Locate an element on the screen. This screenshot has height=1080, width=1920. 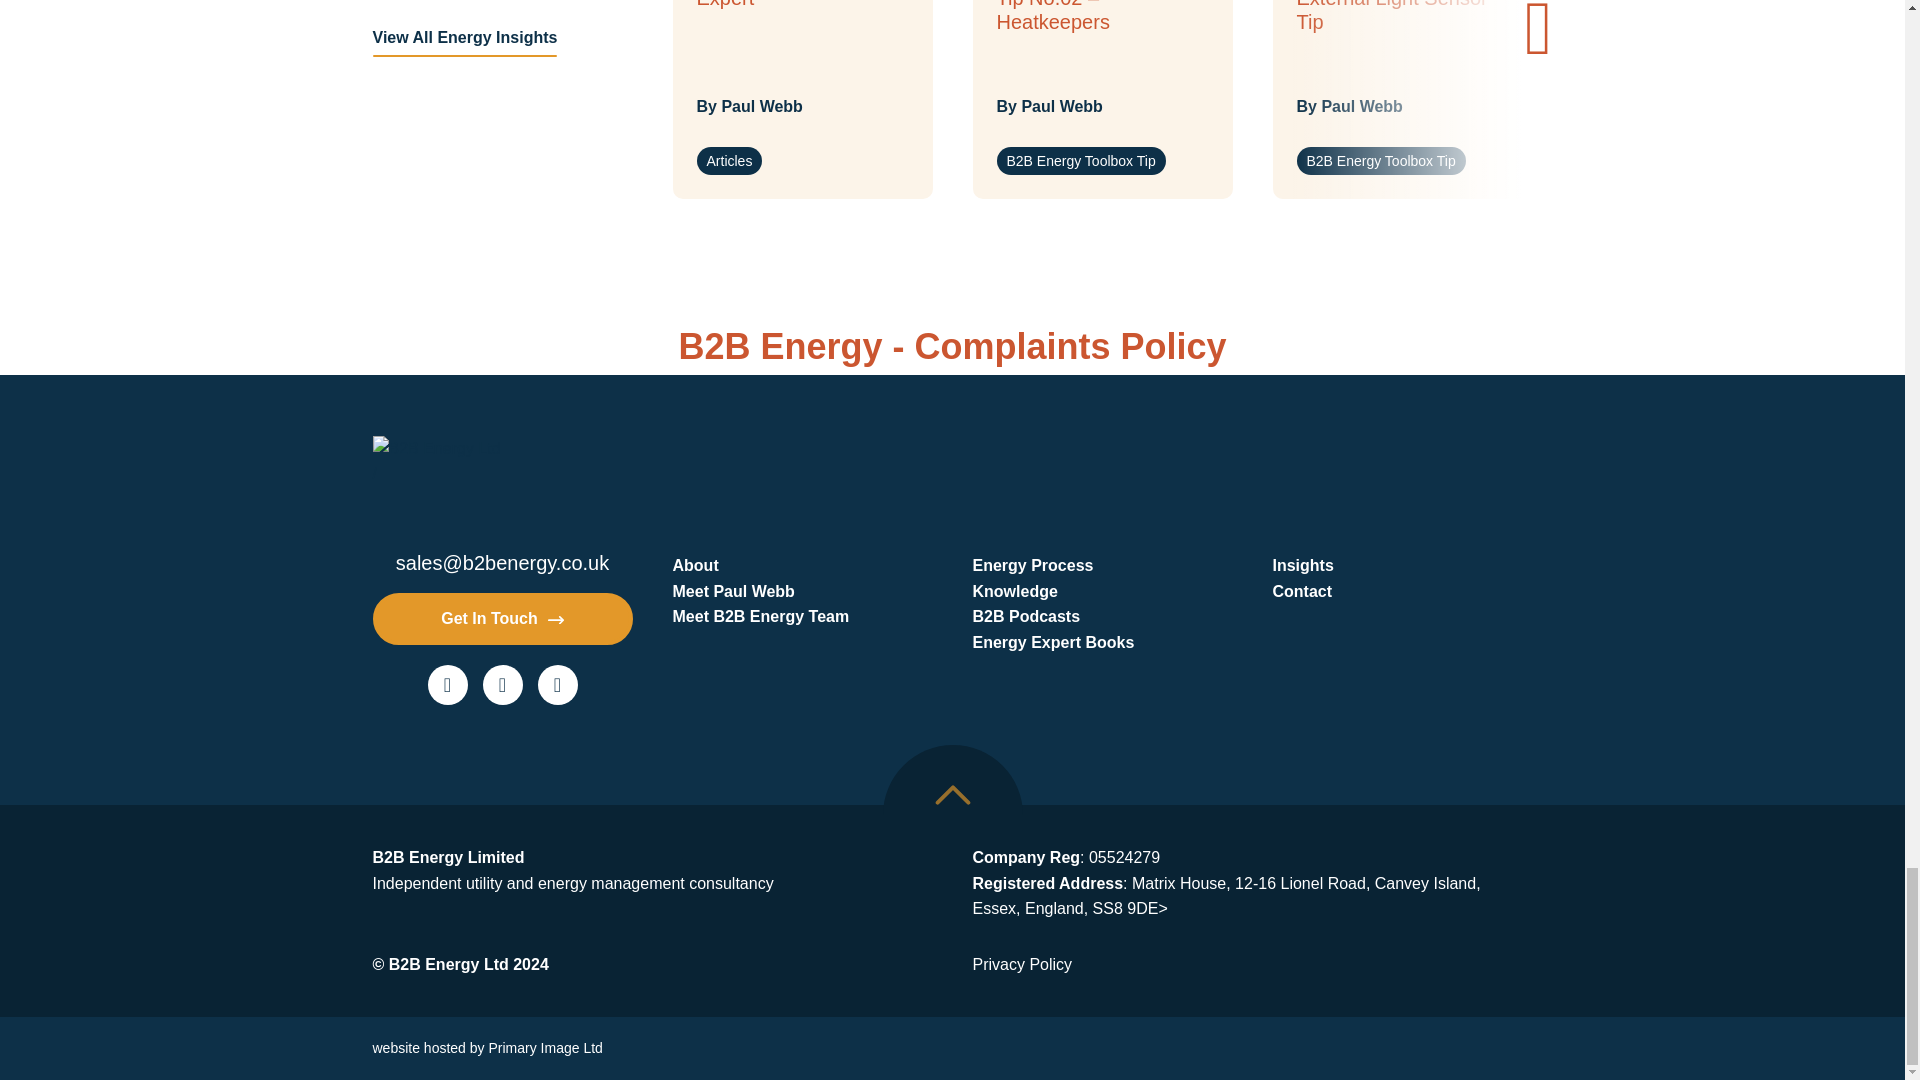
Back to top is located at coordinates (951, 814).